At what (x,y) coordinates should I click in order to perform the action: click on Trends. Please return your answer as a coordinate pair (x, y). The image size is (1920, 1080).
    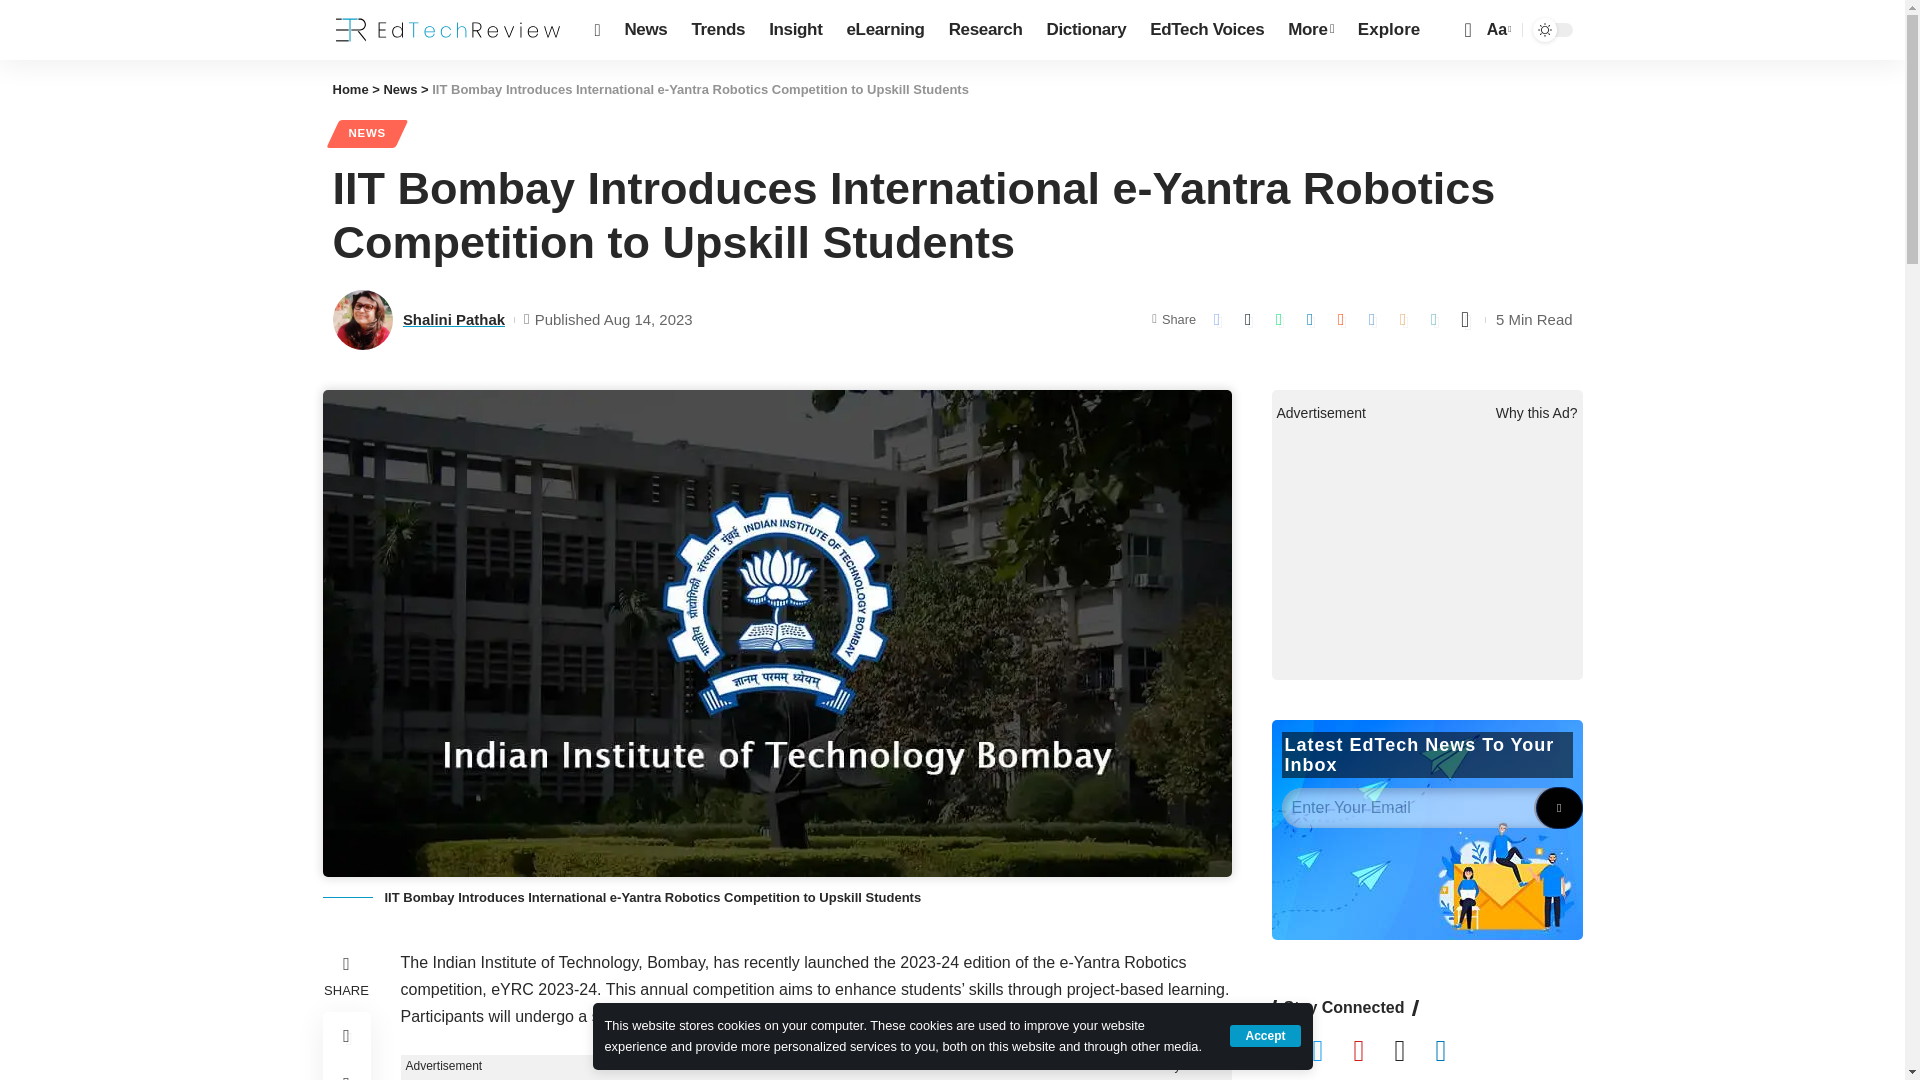
    Looking at the image, I should click on (718, 30).